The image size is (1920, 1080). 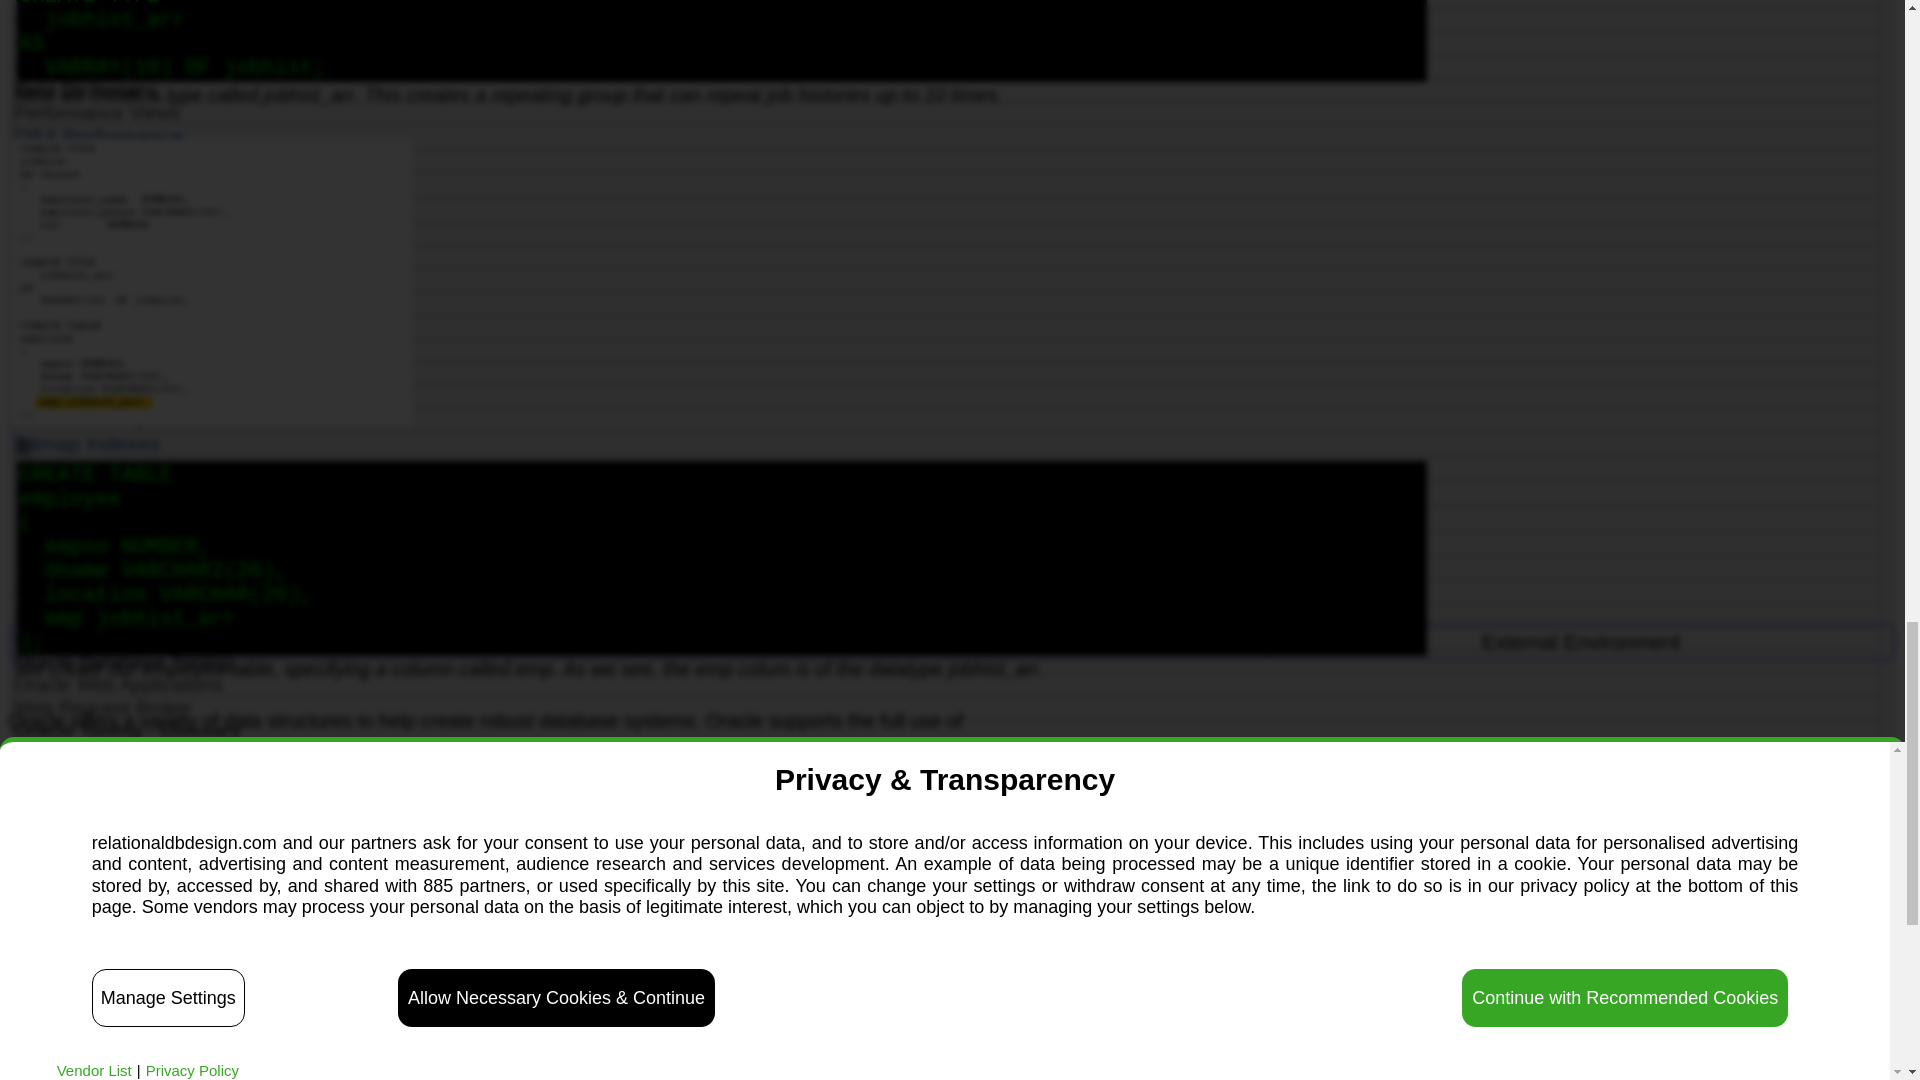 I want to click on Oracle nested Tables, so click(x=945, y=20).